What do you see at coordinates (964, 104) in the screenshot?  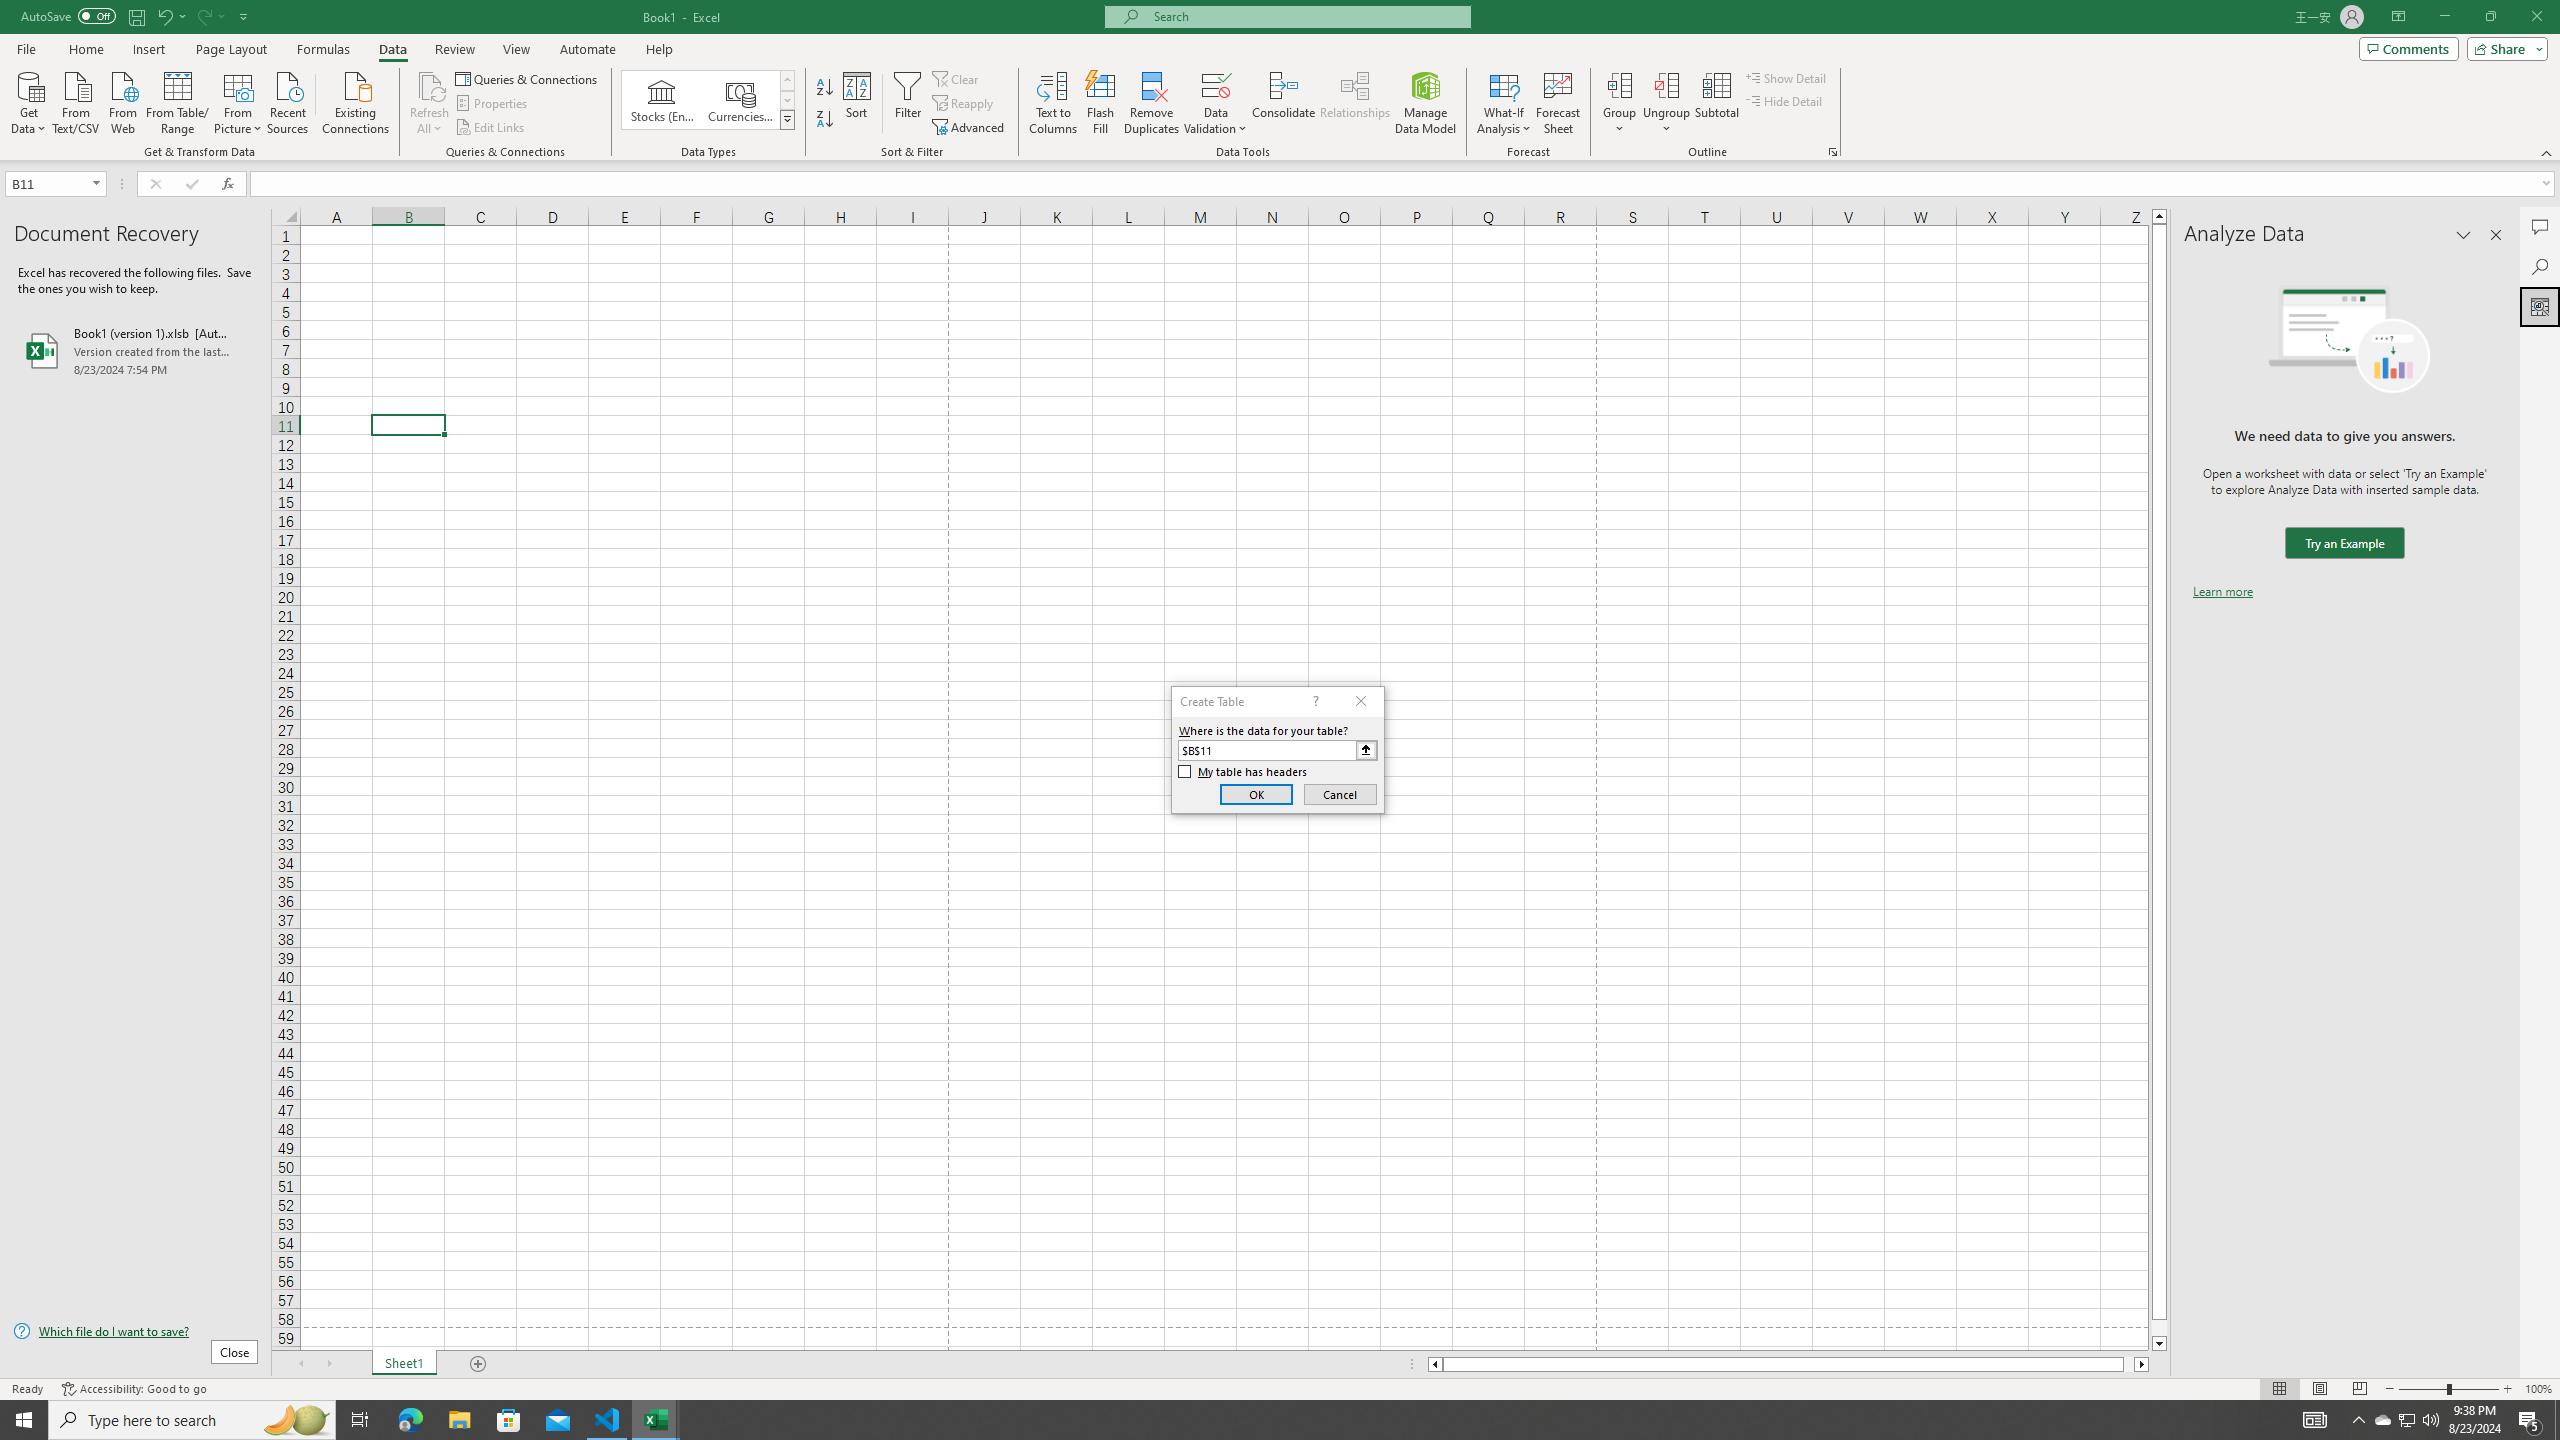 I see `Reapply` at bounding box center [964, 104].